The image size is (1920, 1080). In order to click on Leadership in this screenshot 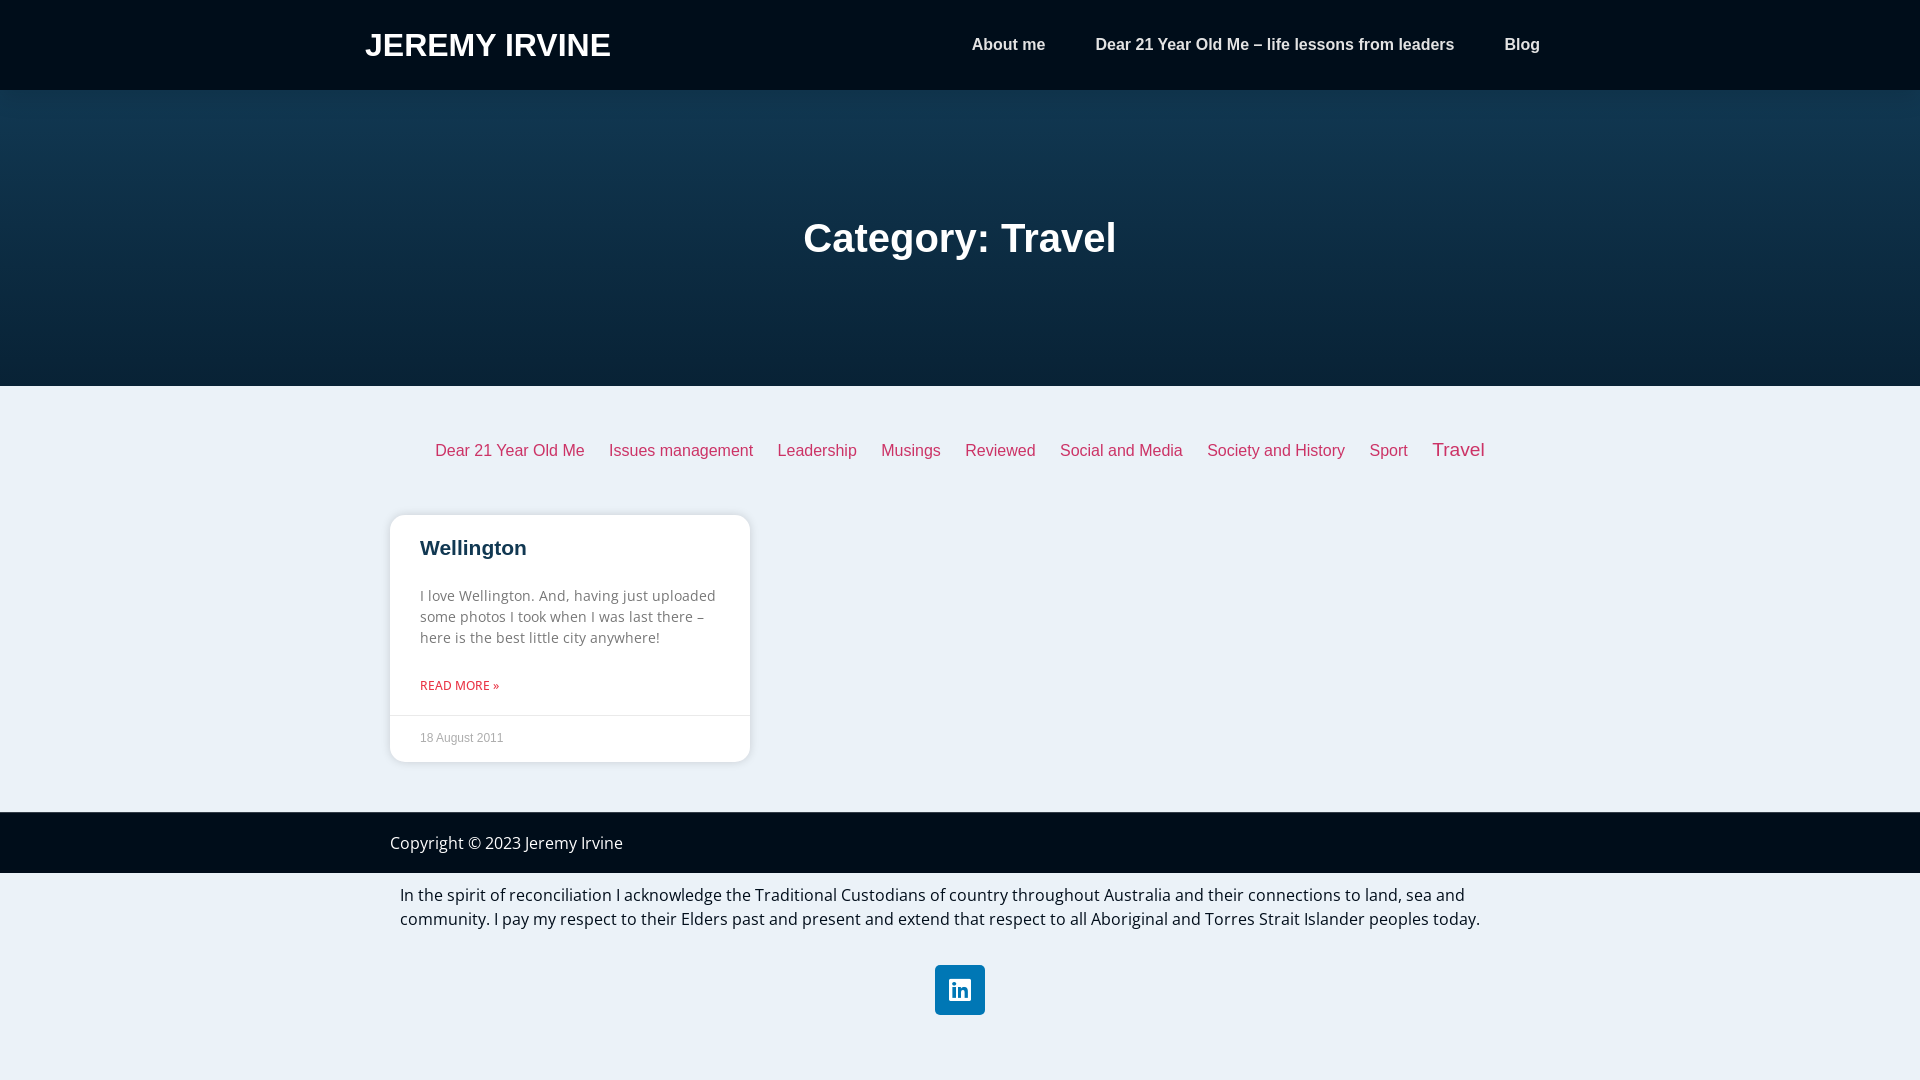, I will do `click(818, 450)`.